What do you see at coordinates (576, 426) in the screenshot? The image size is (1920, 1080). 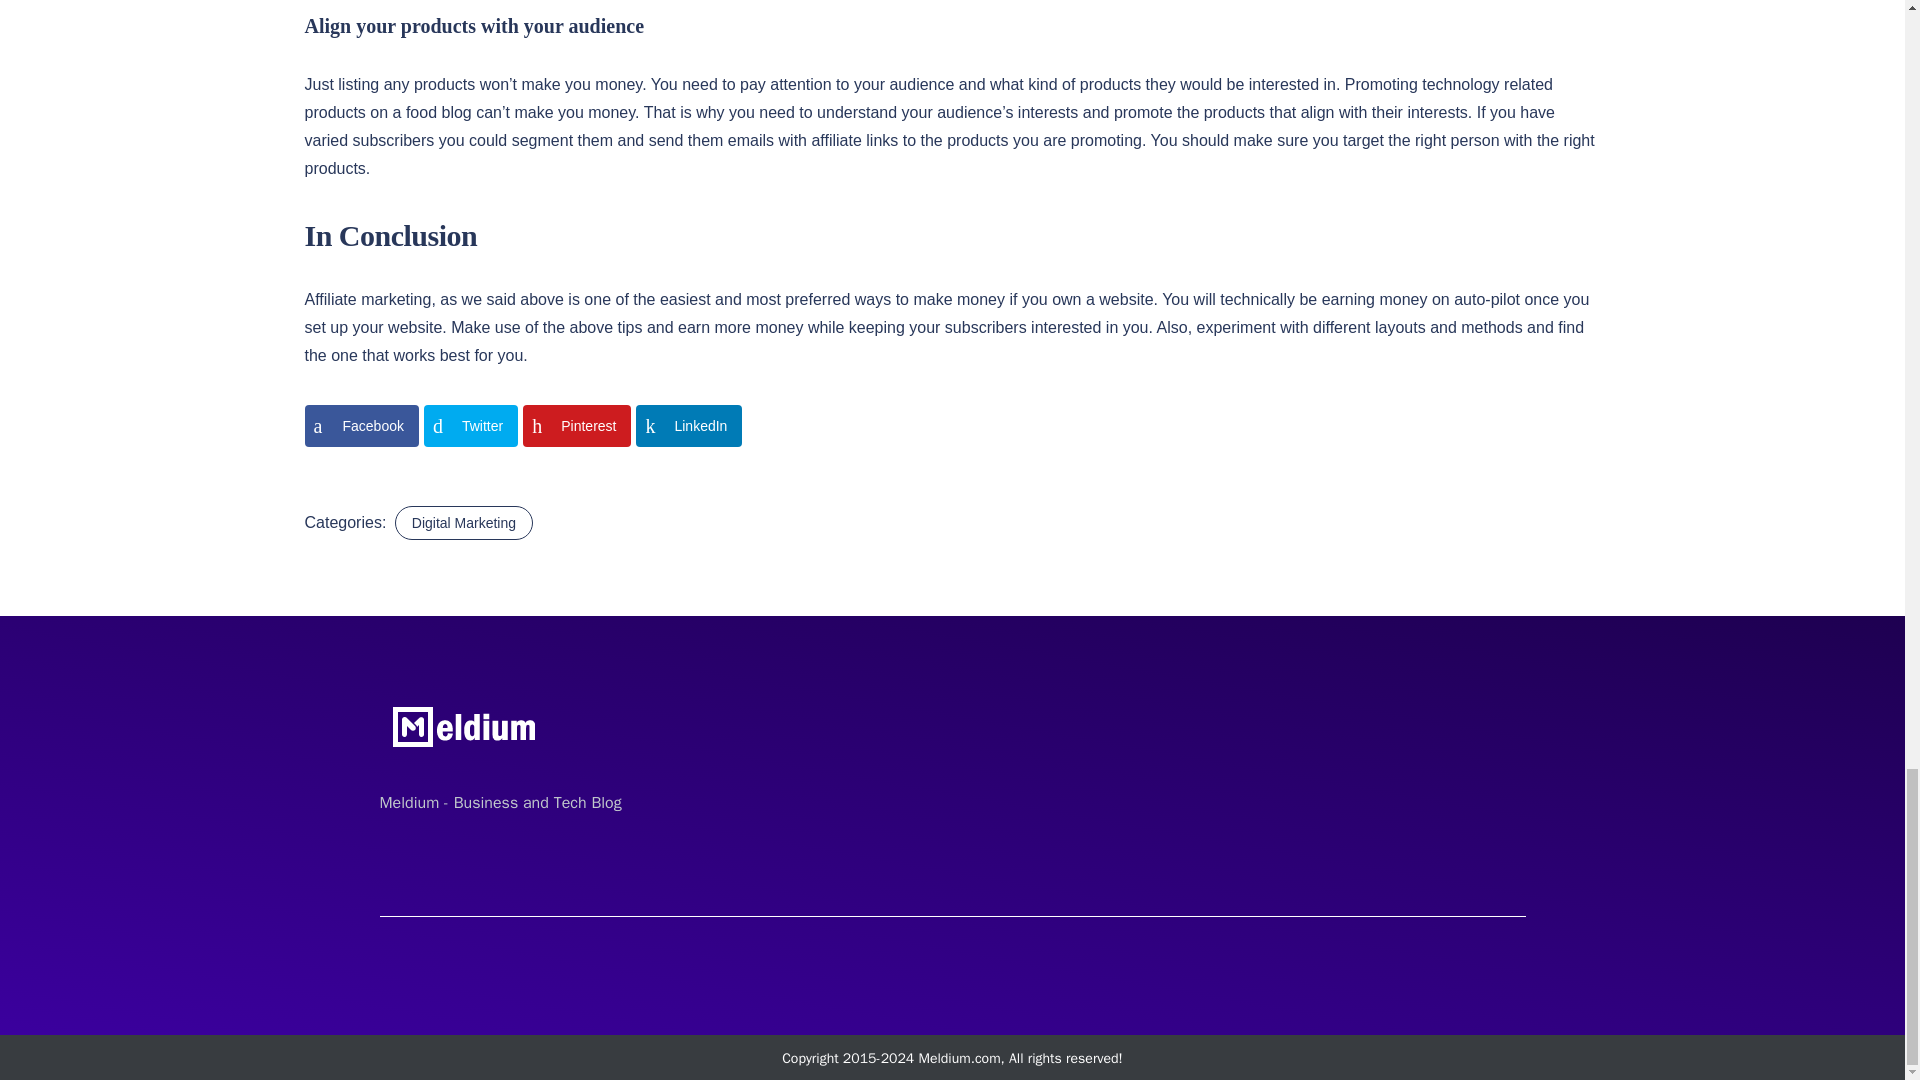 I see `Share on Pinterest` at bounding box center [576, 426].